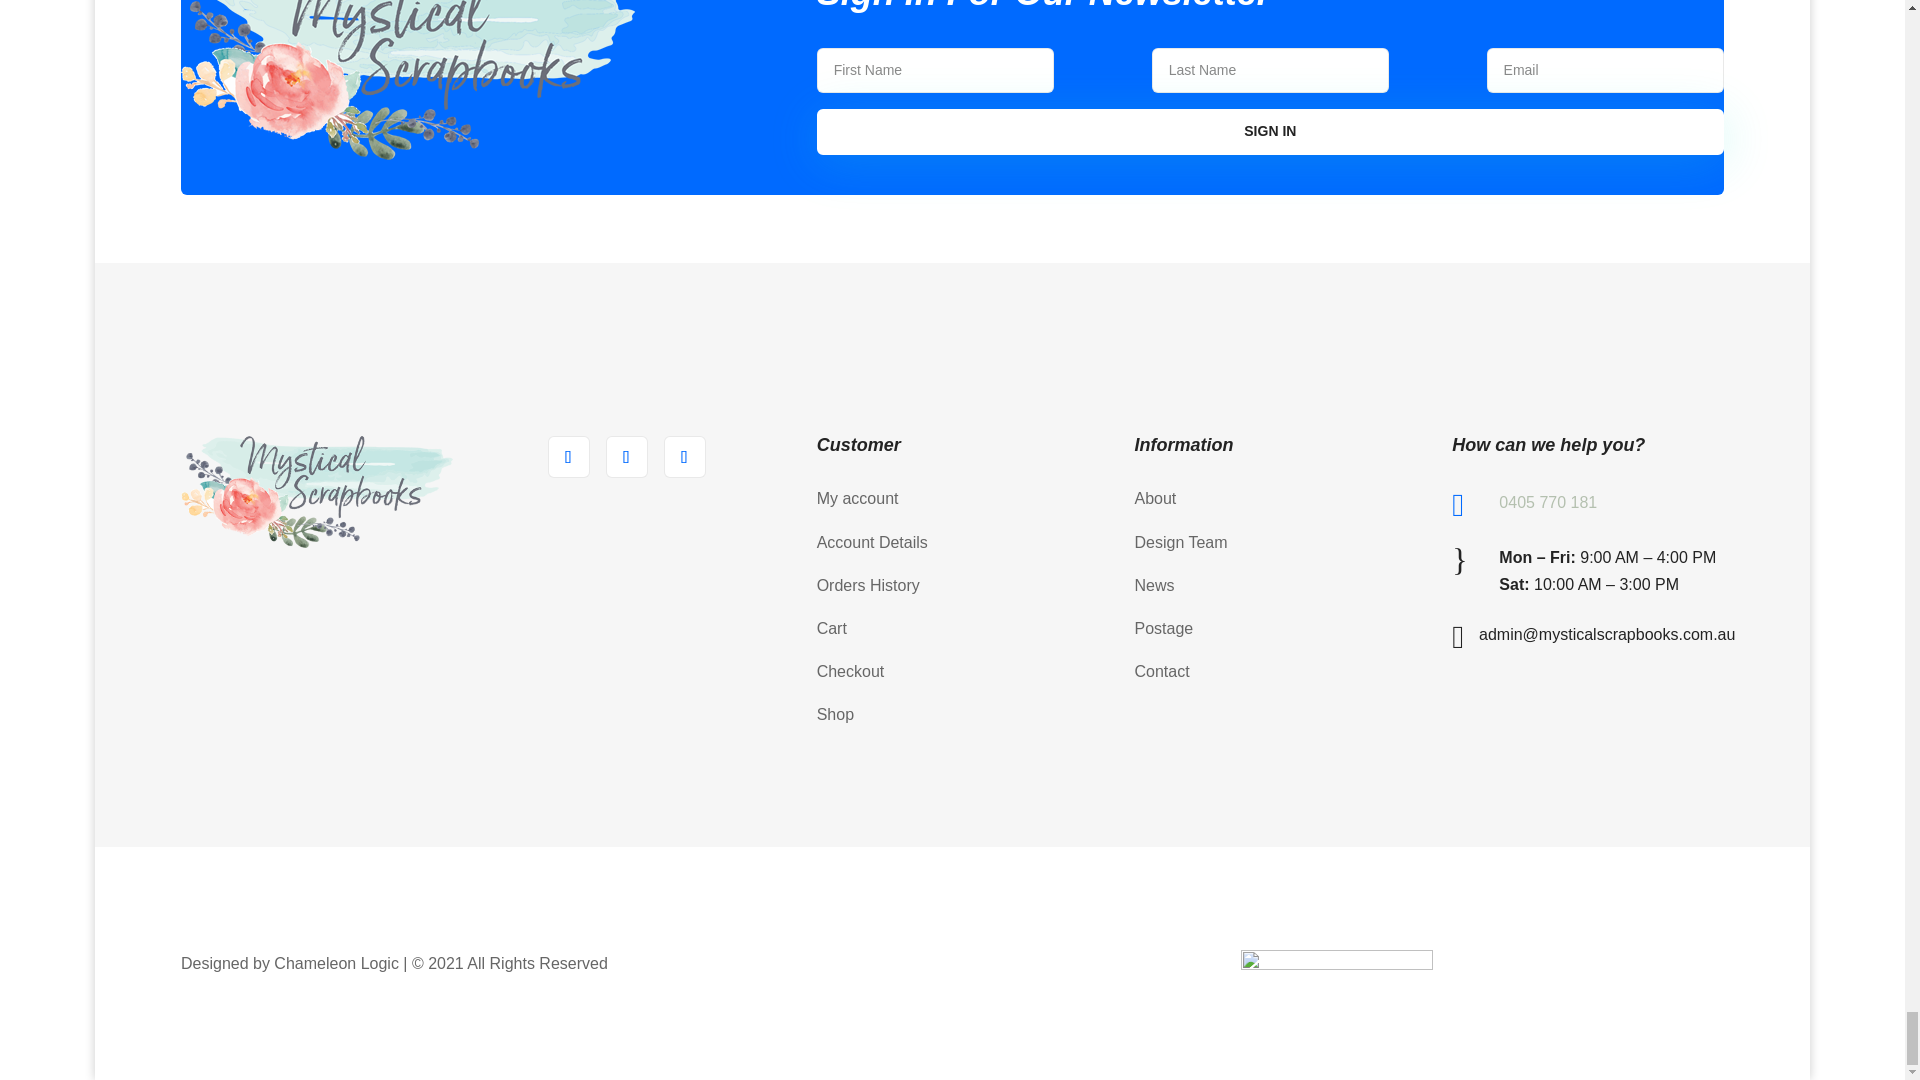  Describe the element at coordinates (568, 457) in the screenshot. I see `Follow on Facebook` at that location.